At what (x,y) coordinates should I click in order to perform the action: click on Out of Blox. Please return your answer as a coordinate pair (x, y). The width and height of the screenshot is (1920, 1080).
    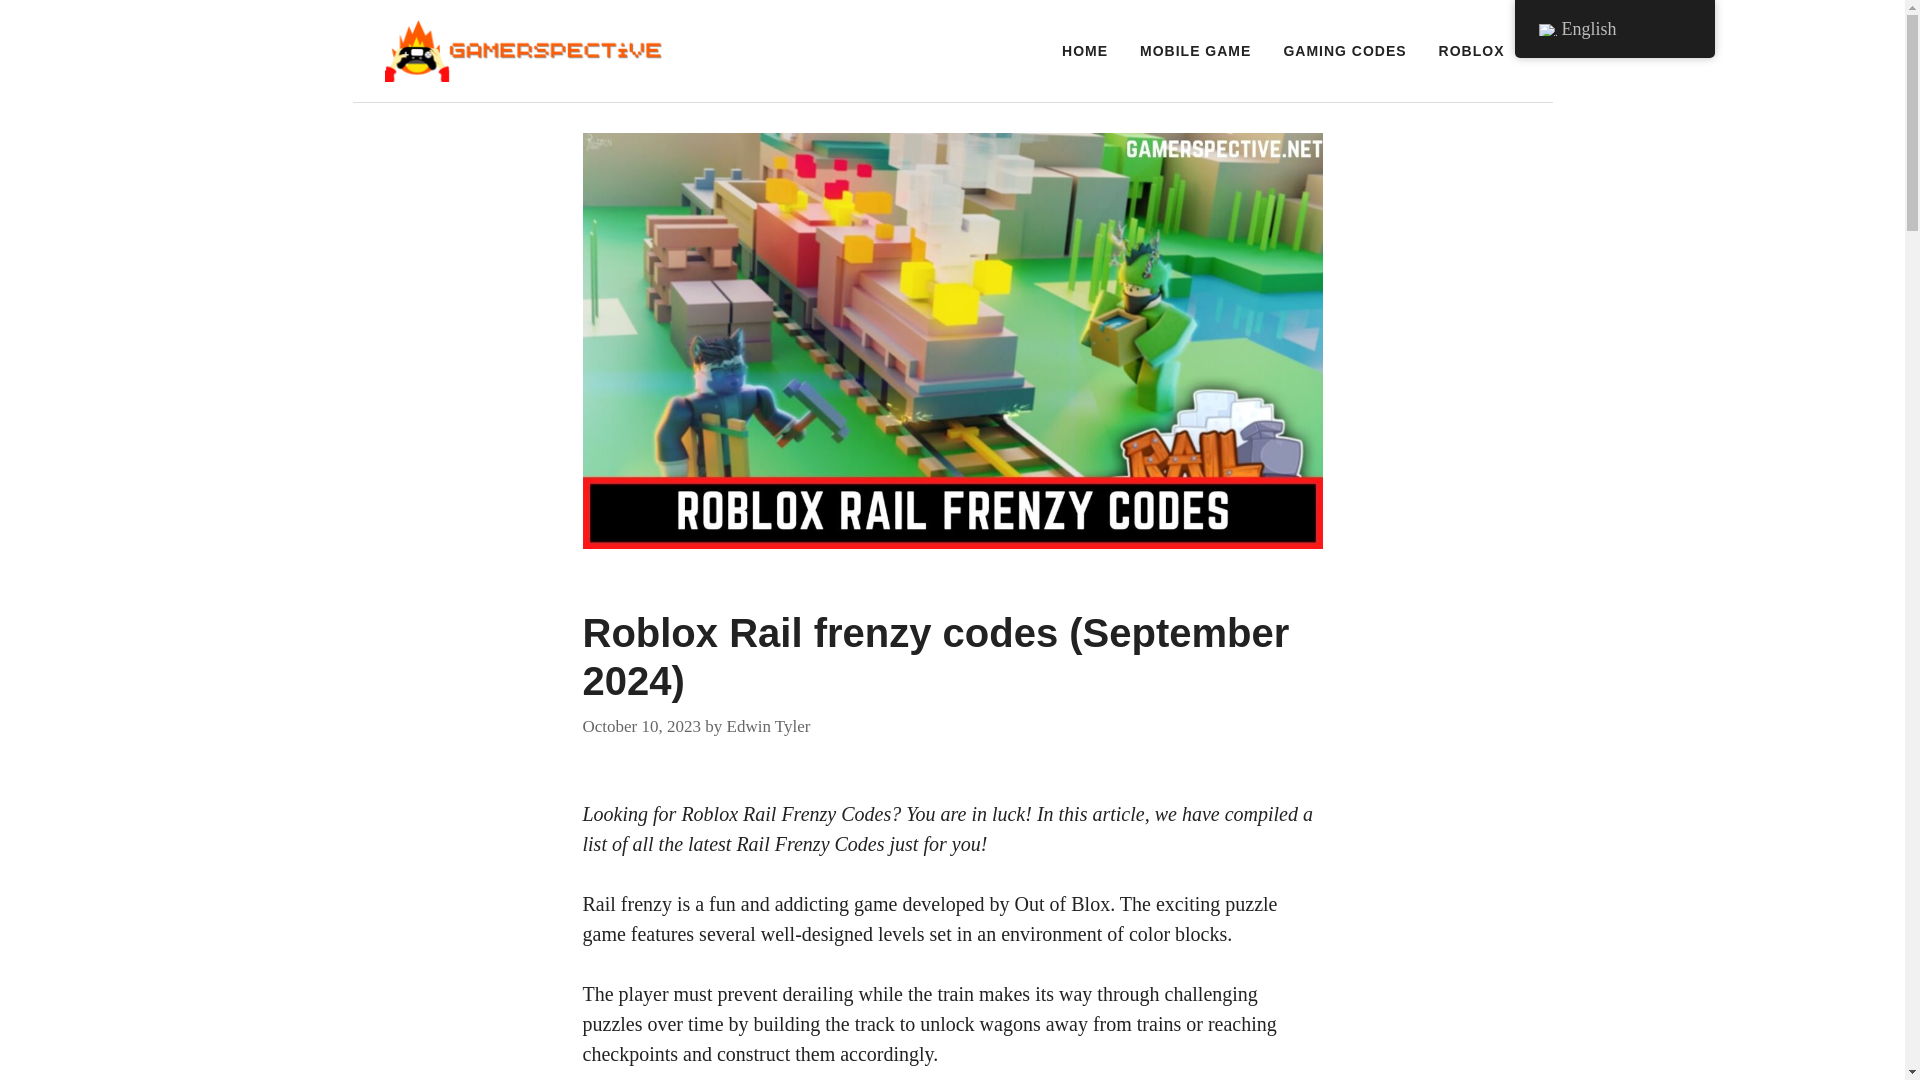
    Looking at the image, I should click on (1063, 904).